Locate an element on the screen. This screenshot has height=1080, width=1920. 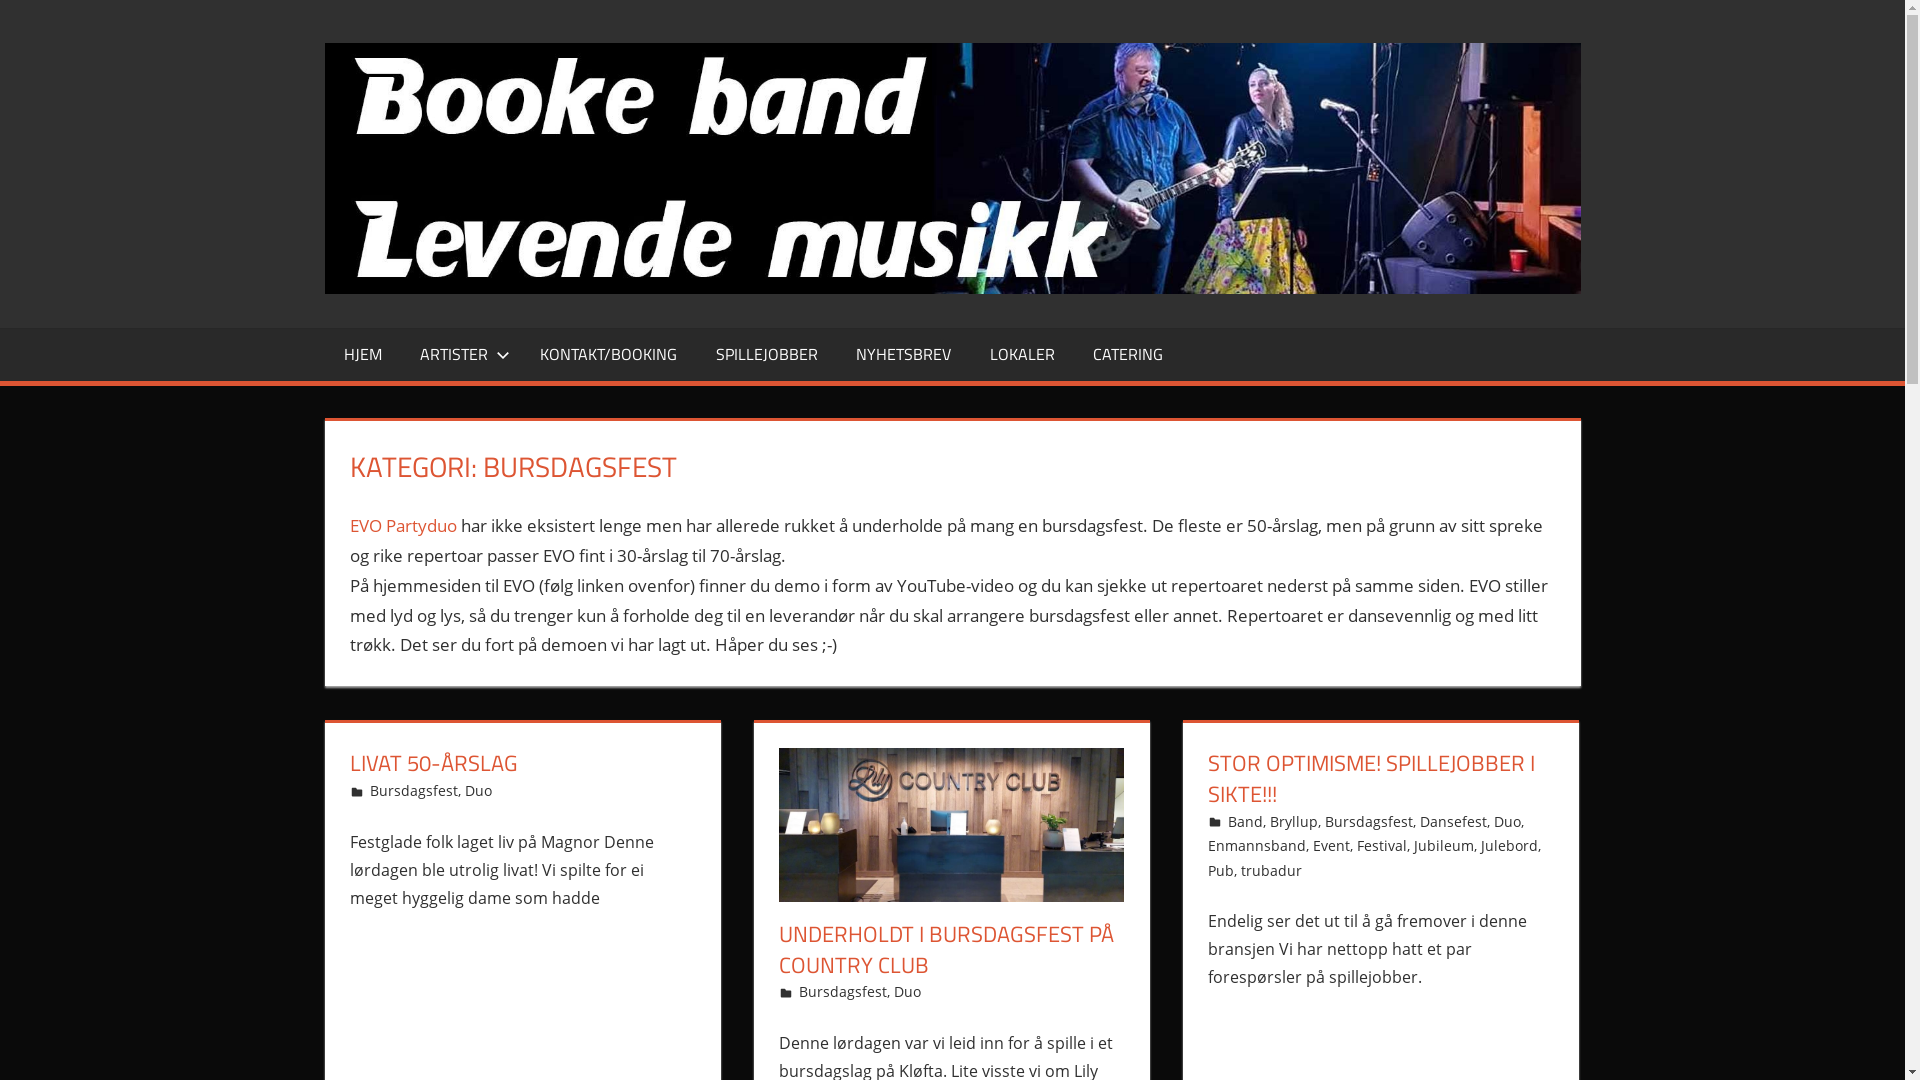
Bursdagsfest is located at coordinates (843, 992).